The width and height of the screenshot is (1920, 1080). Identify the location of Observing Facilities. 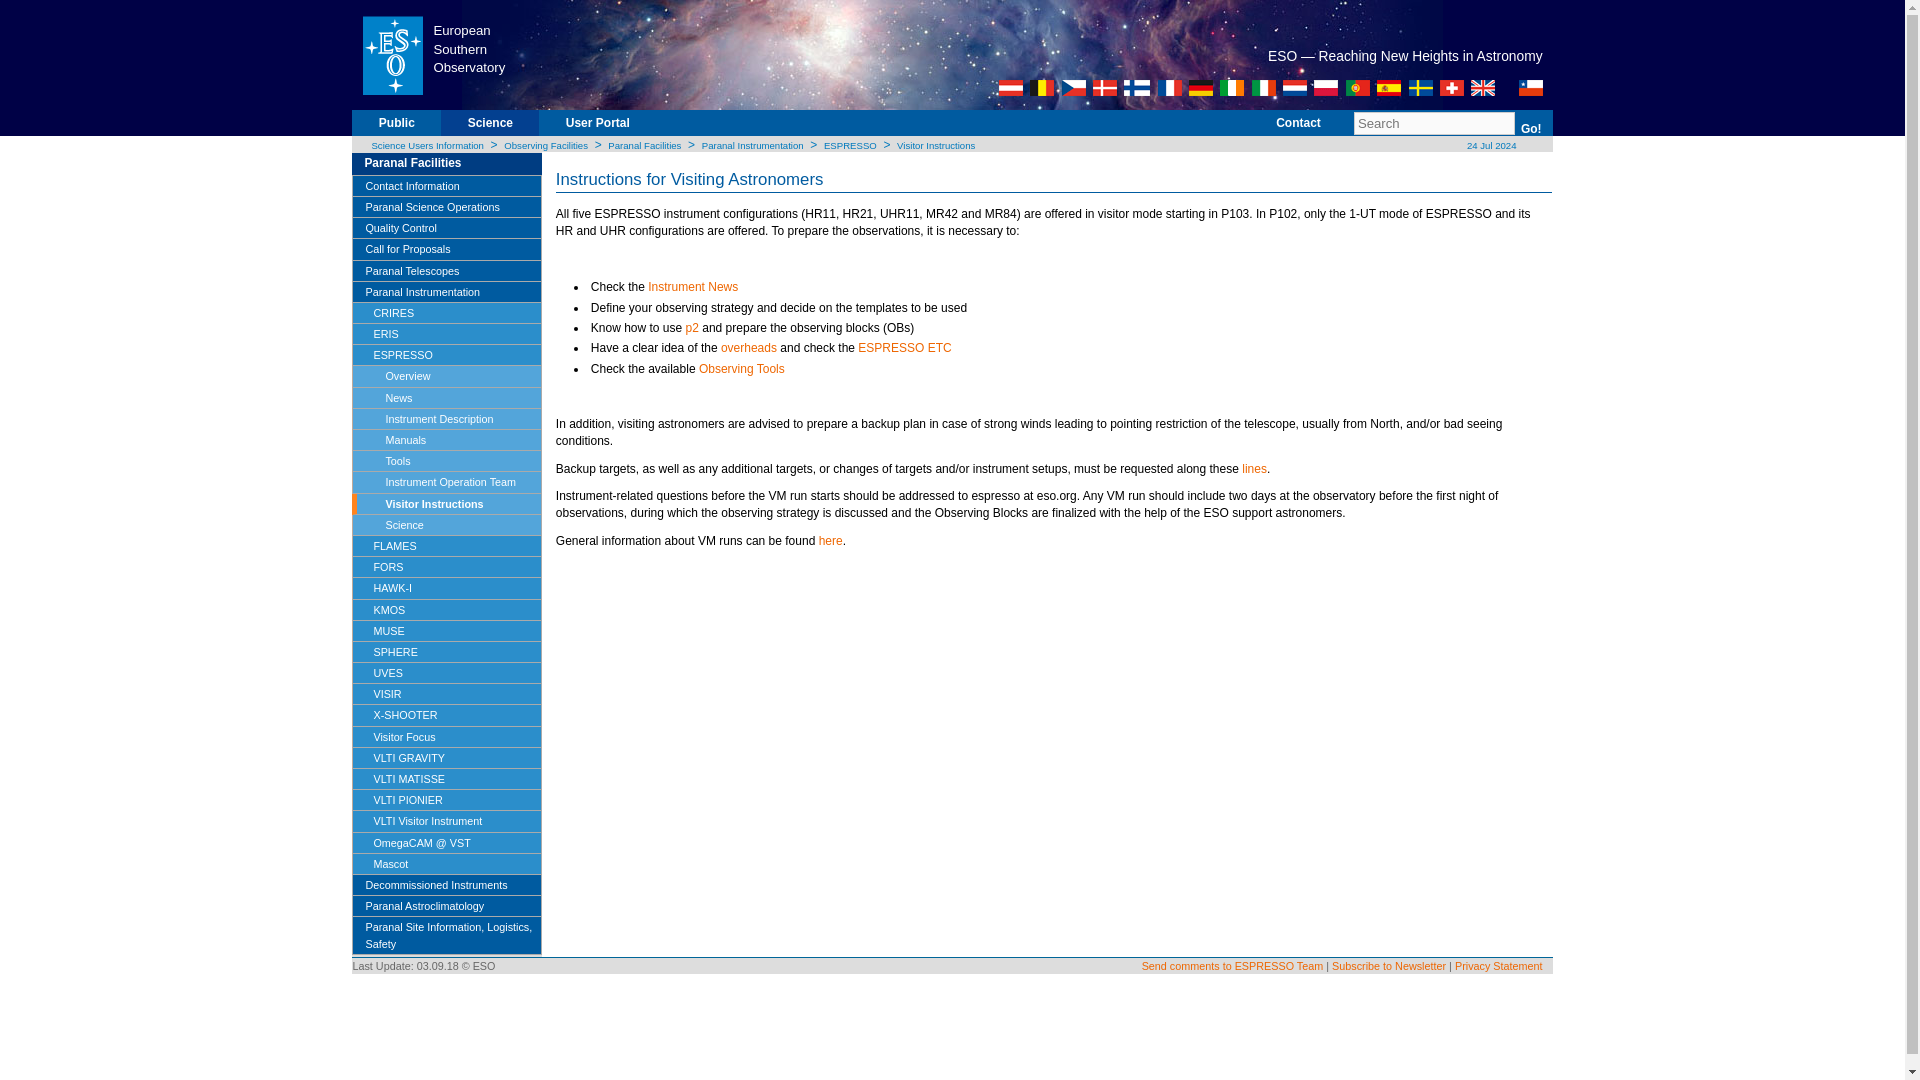
(545, 146).